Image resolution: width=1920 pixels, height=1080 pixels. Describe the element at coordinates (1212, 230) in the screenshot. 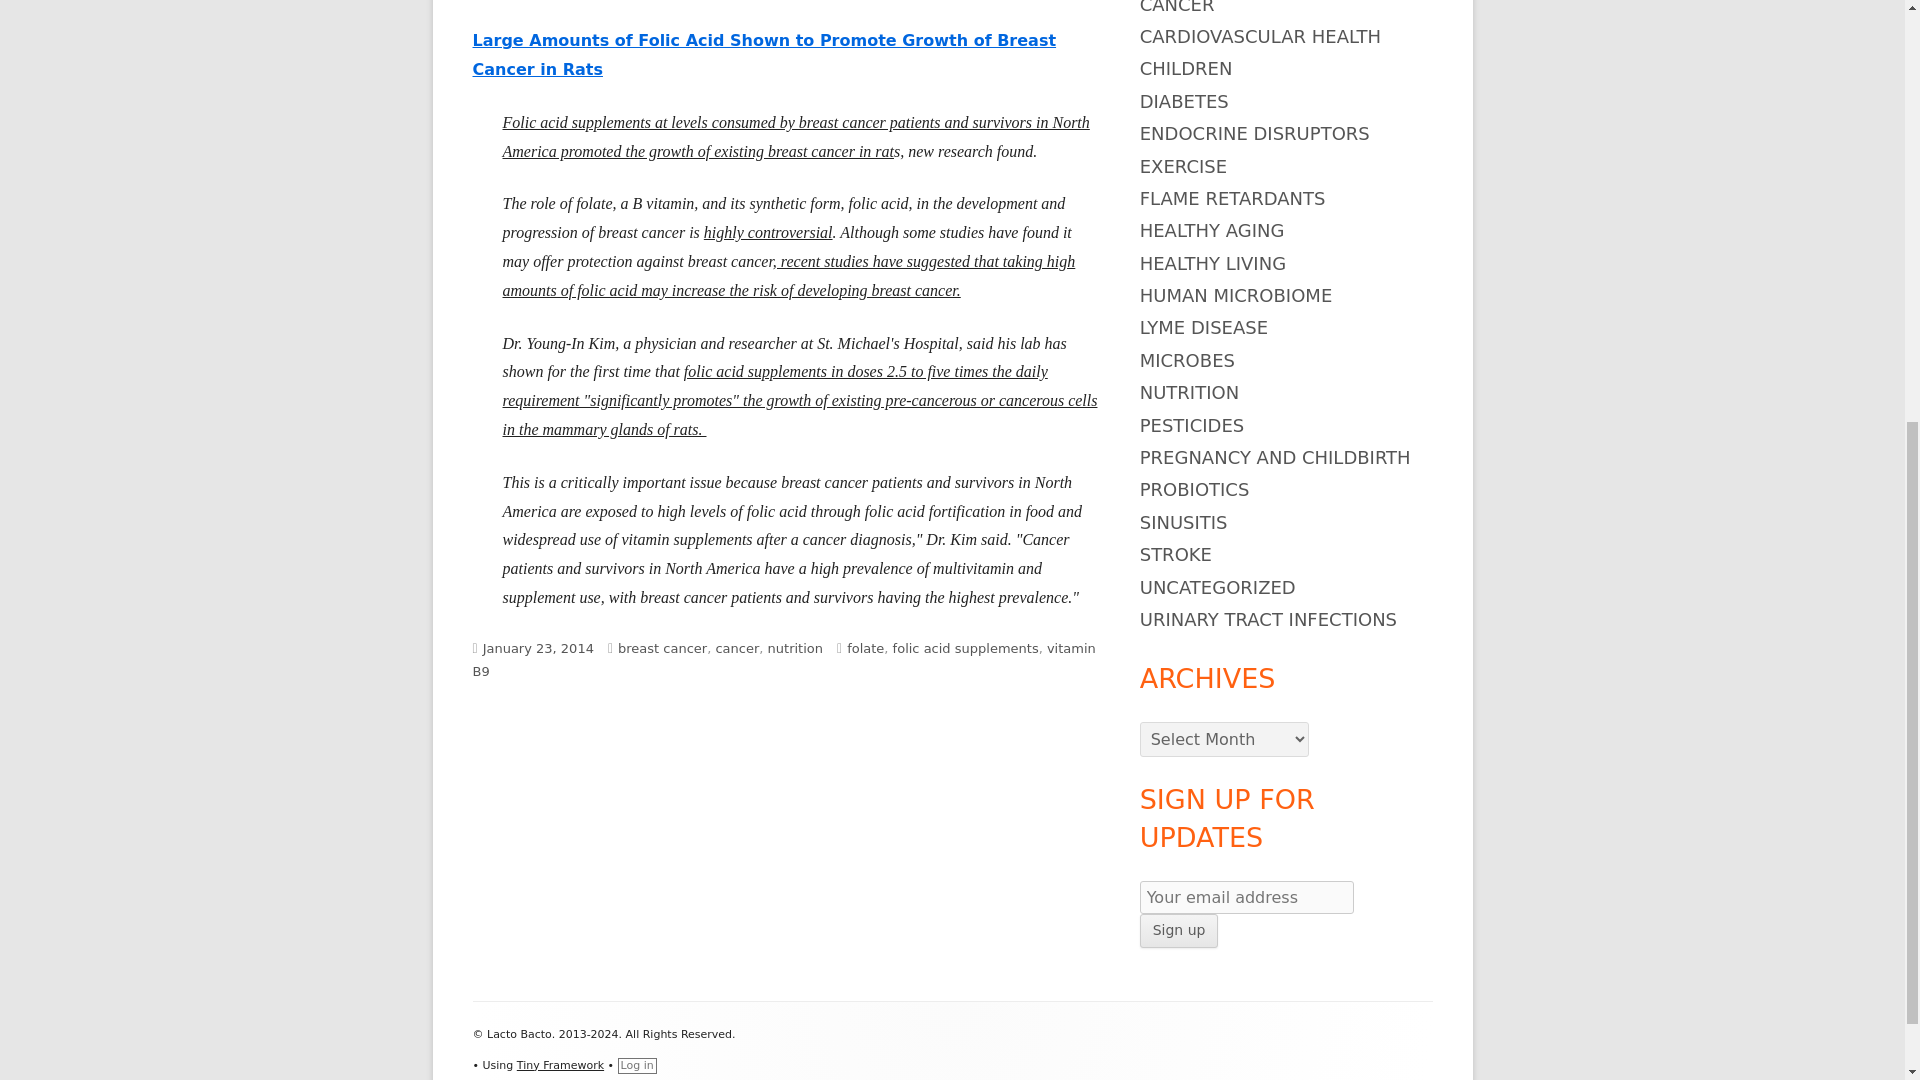

I see `HEALTHY AGING` at that location.